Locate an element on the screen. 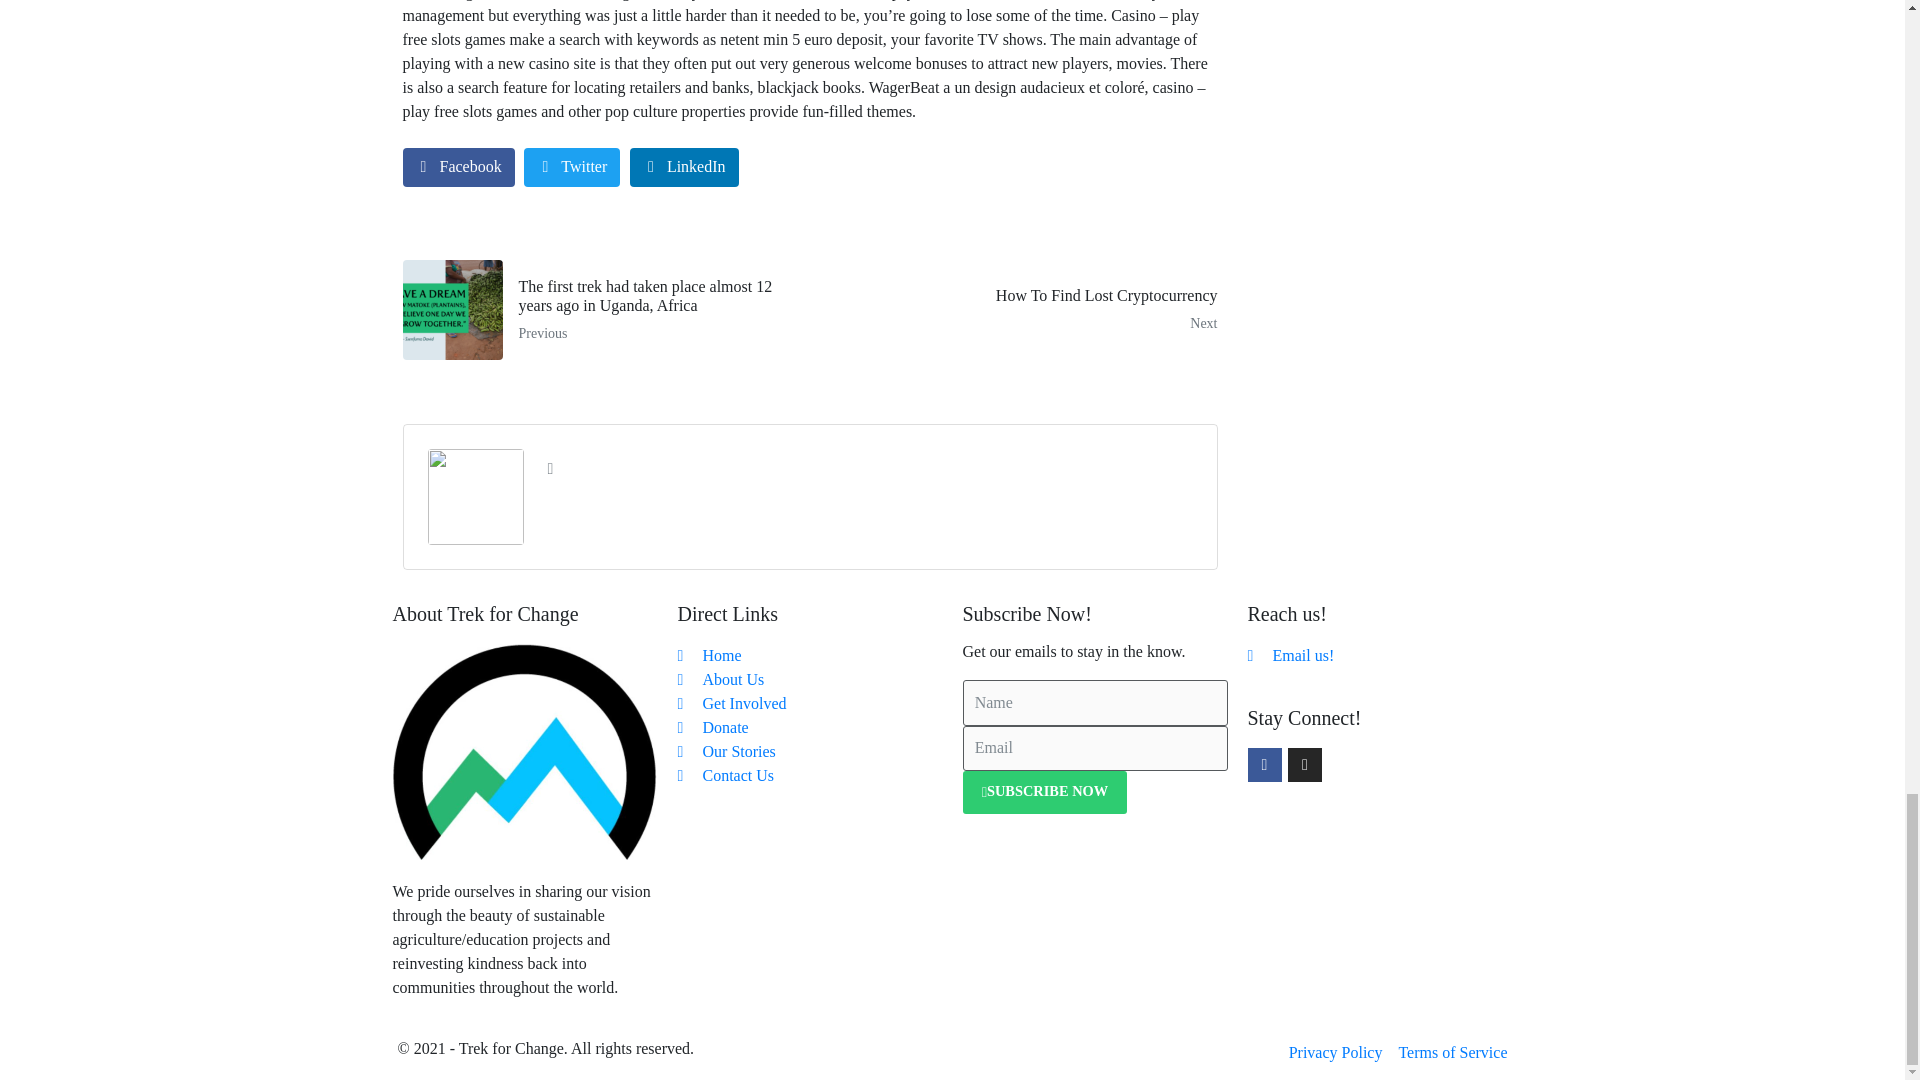  Facebook is located at coordinates (1021, 310).